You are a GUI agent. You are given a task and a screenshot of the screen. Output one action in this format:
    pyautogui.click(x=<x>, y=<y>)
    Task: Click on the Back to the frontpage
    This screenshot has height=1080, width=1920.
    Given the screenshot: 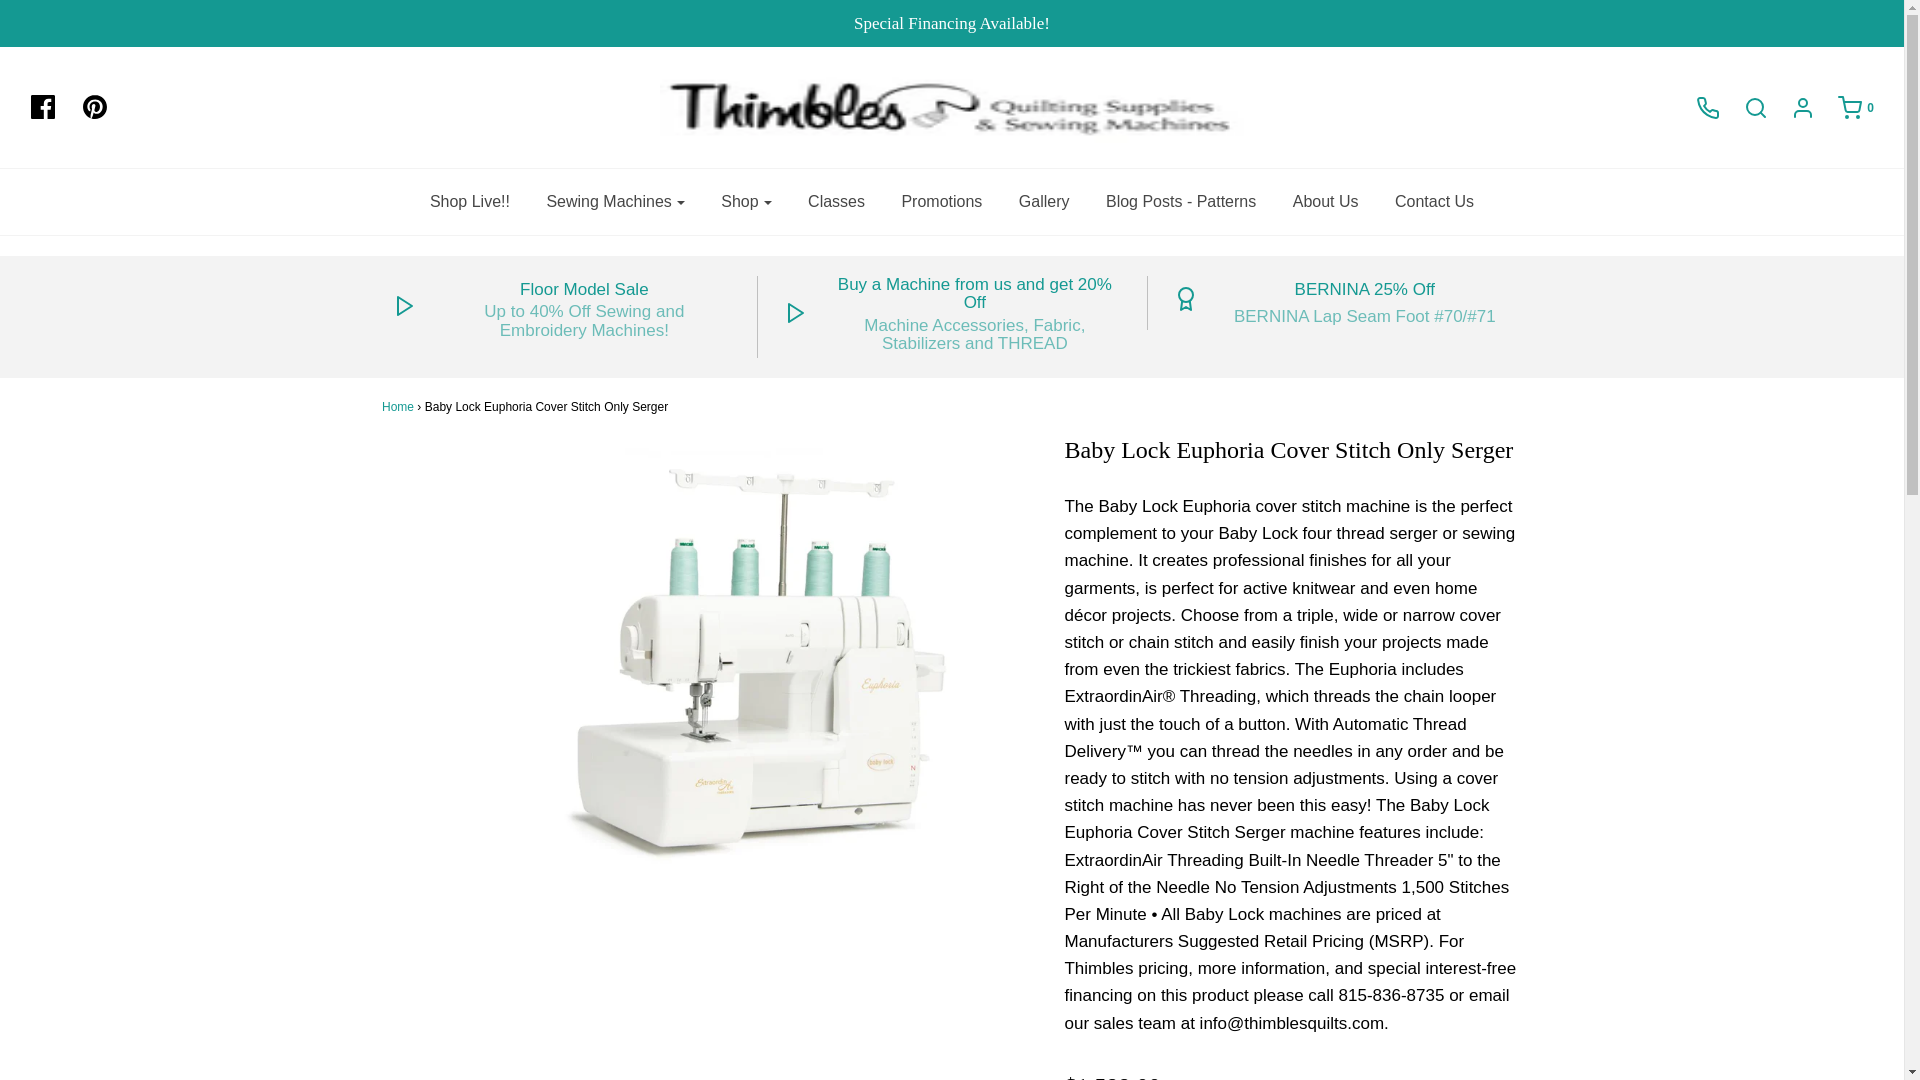 What is the action you would take?
    pyautogui.click(x=398, y=406)
    